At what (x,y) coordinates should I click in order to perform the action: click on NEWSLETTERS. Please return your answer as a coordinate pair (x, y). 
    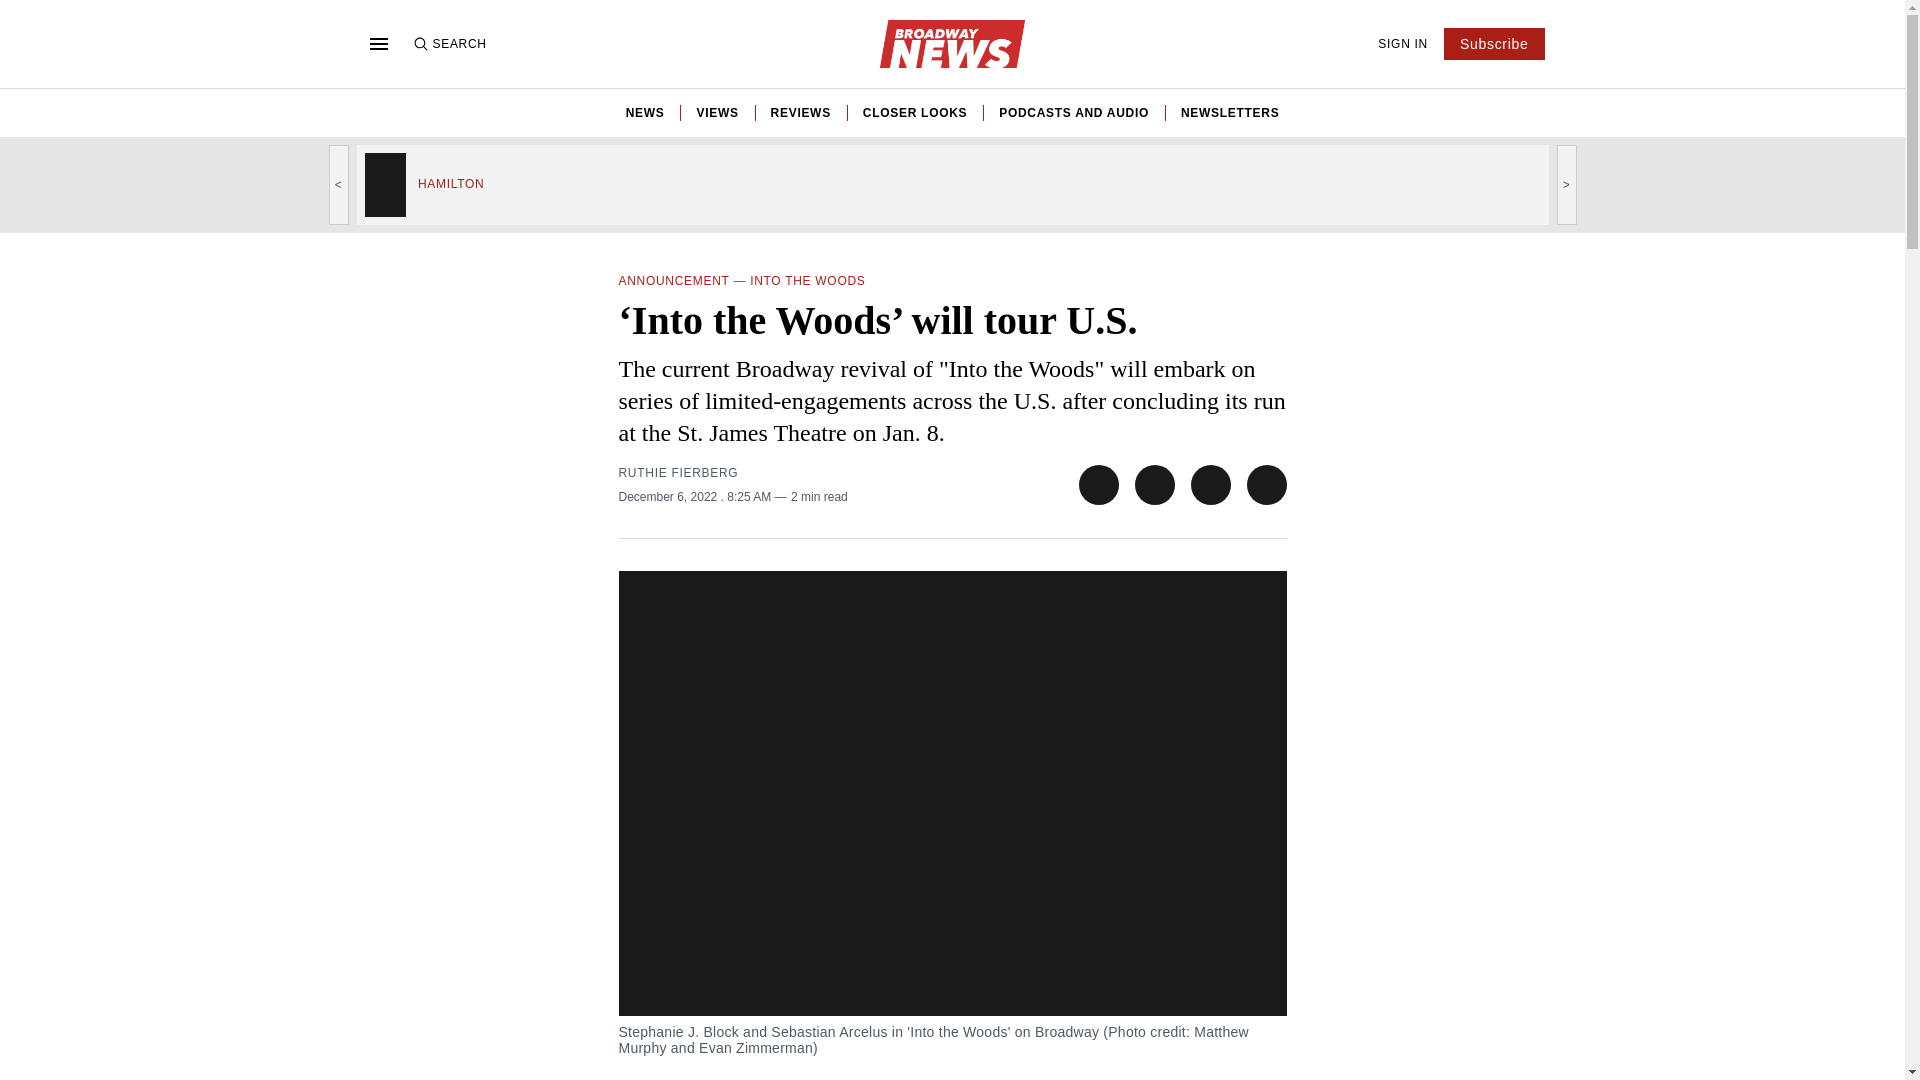
    Looking at the image, I should click on (1229, 112).